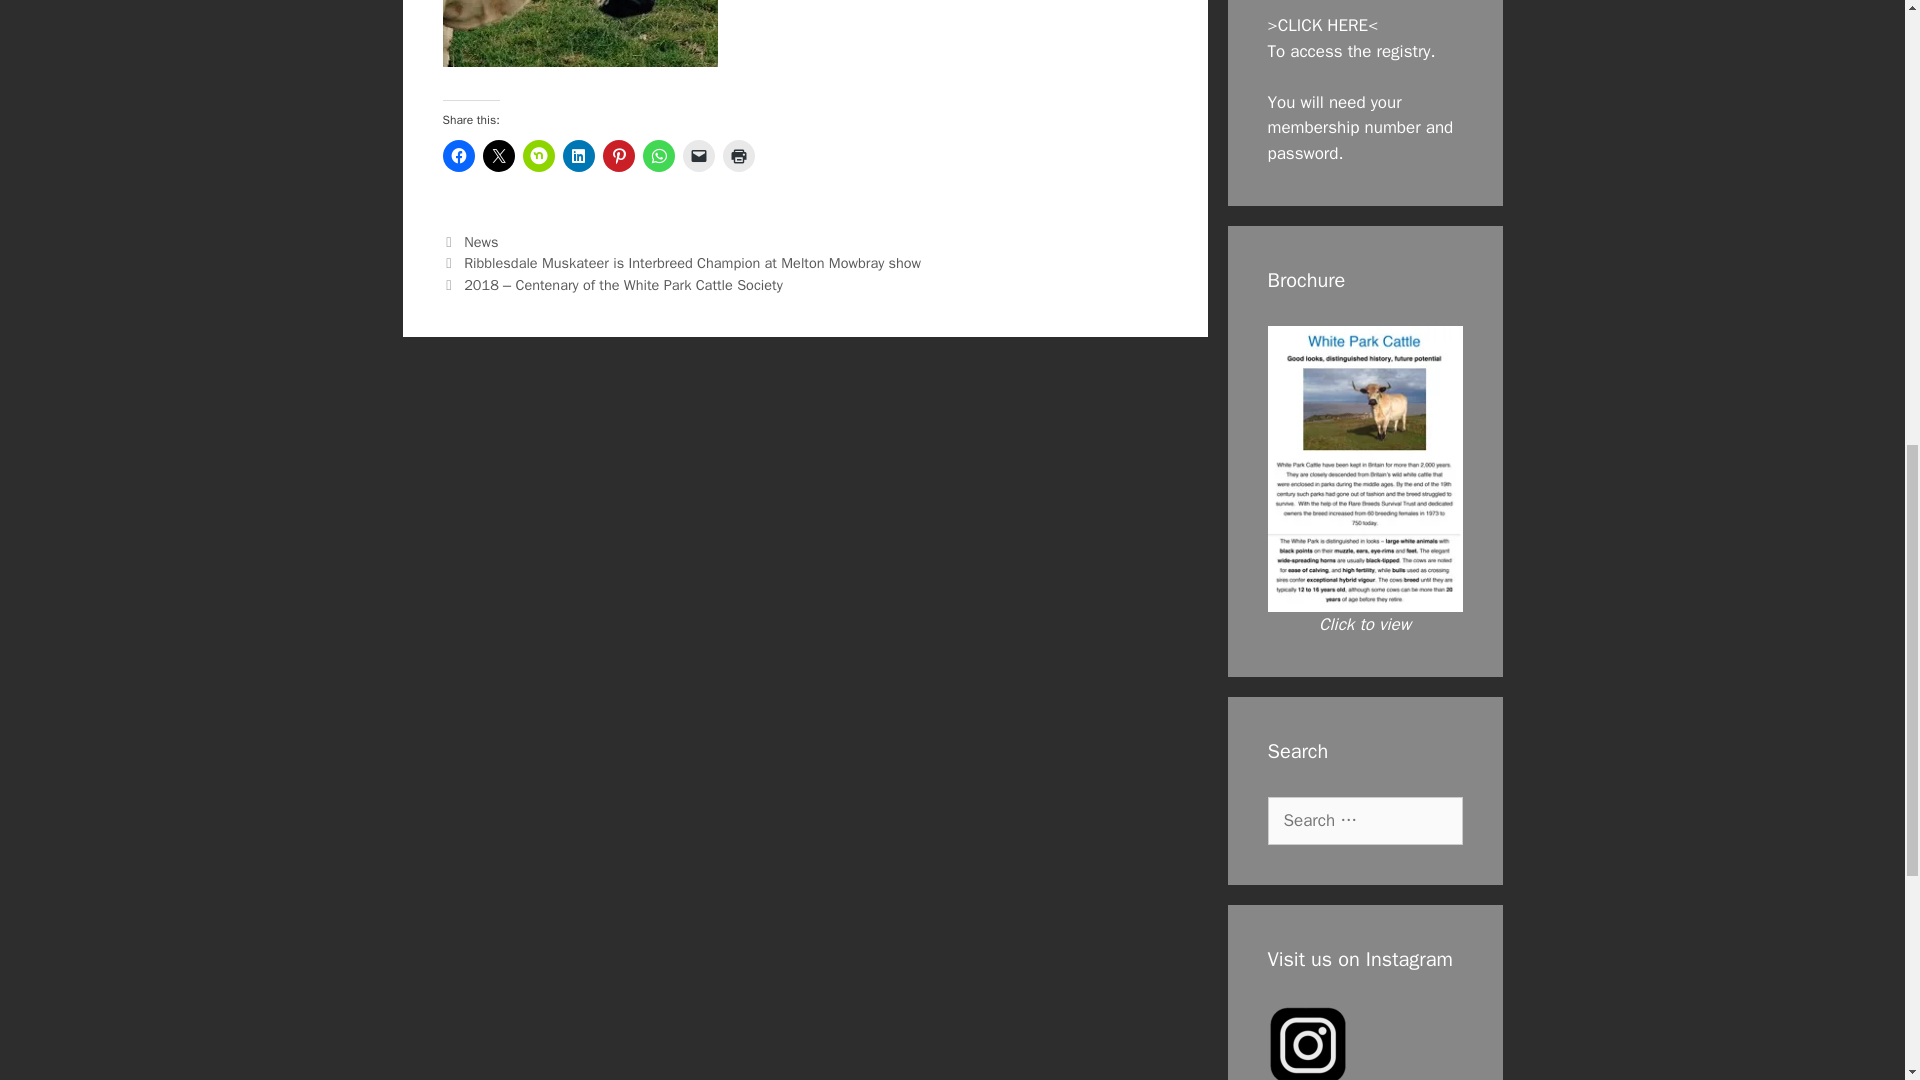 This screenshot has width=1920, height=1080. I want to click on Search for:, so click(1365, 820).